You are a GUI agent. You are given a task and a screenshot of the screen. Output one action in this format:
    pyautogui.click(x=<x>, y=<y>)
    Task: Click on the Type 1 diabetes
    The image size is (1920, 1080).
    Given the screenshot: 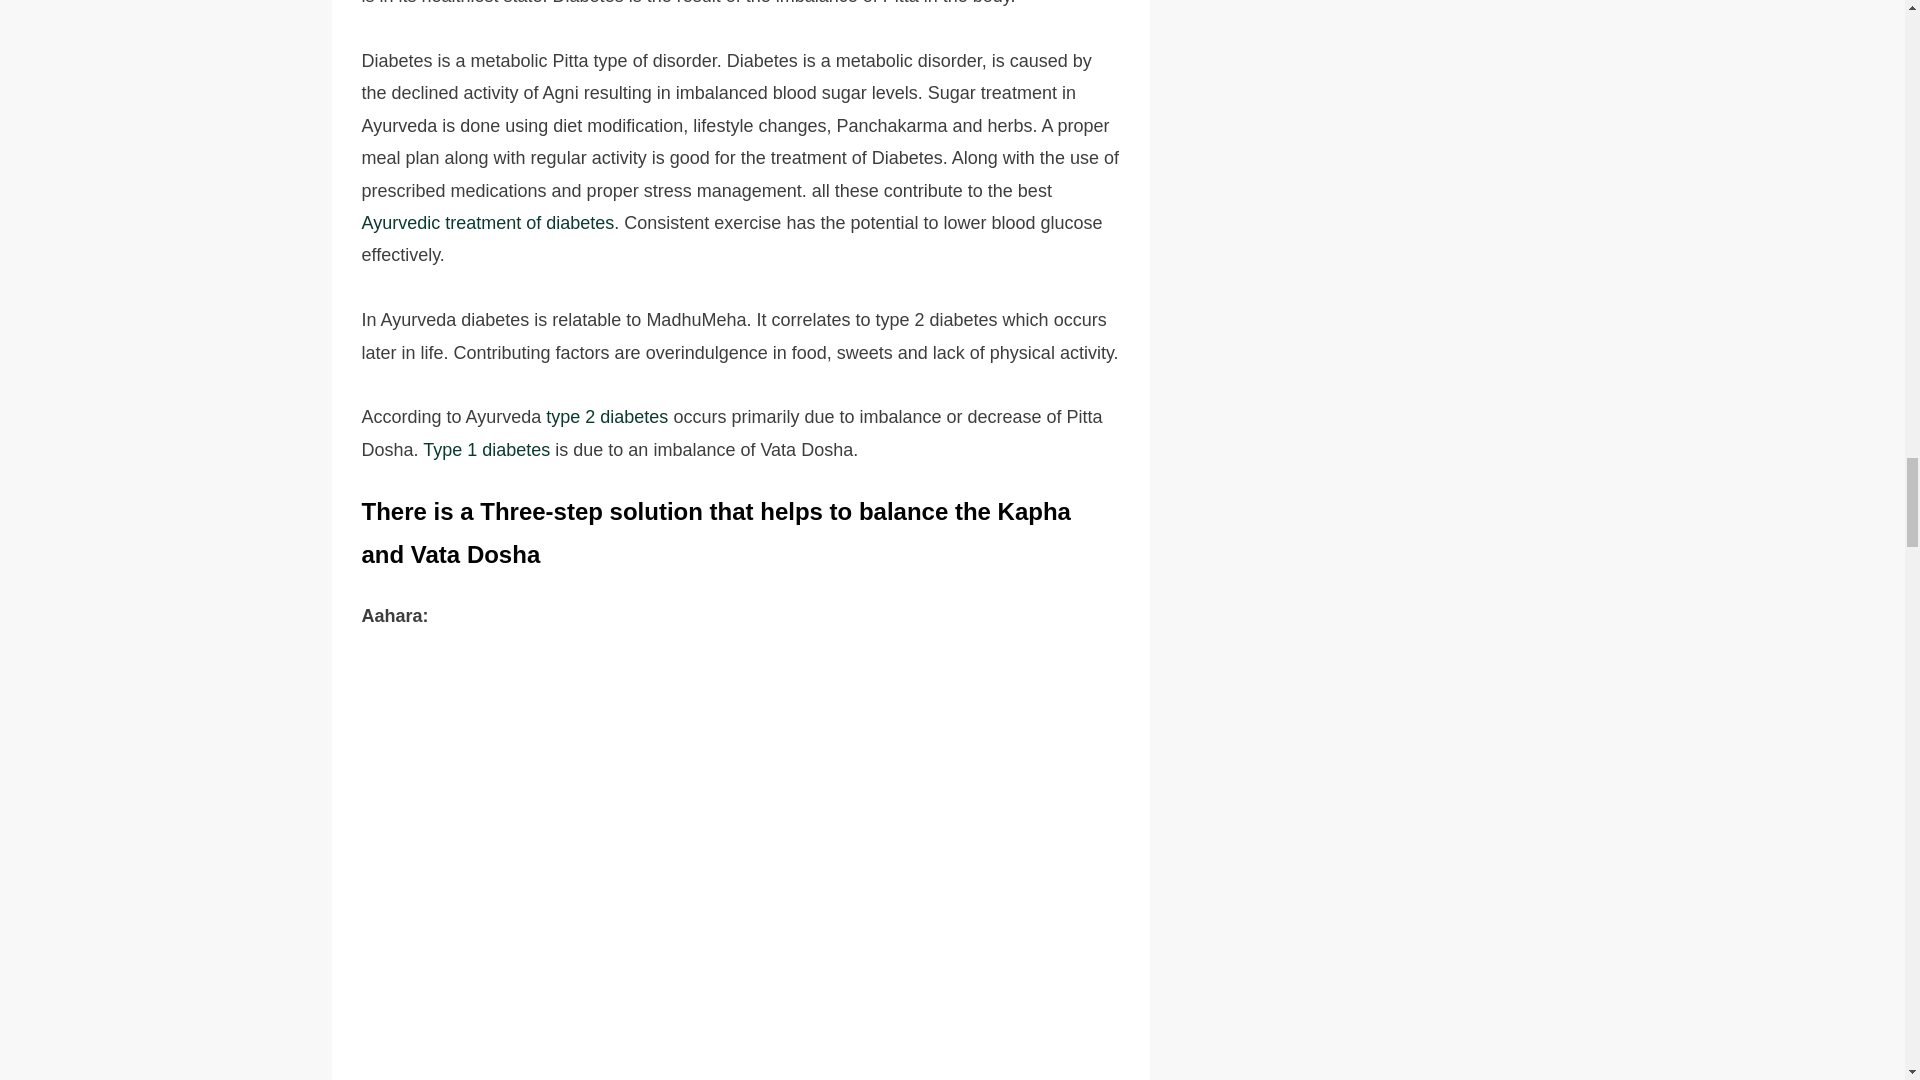 What is the action you would take?
    pyautogui.click(x=486, y=450)
    